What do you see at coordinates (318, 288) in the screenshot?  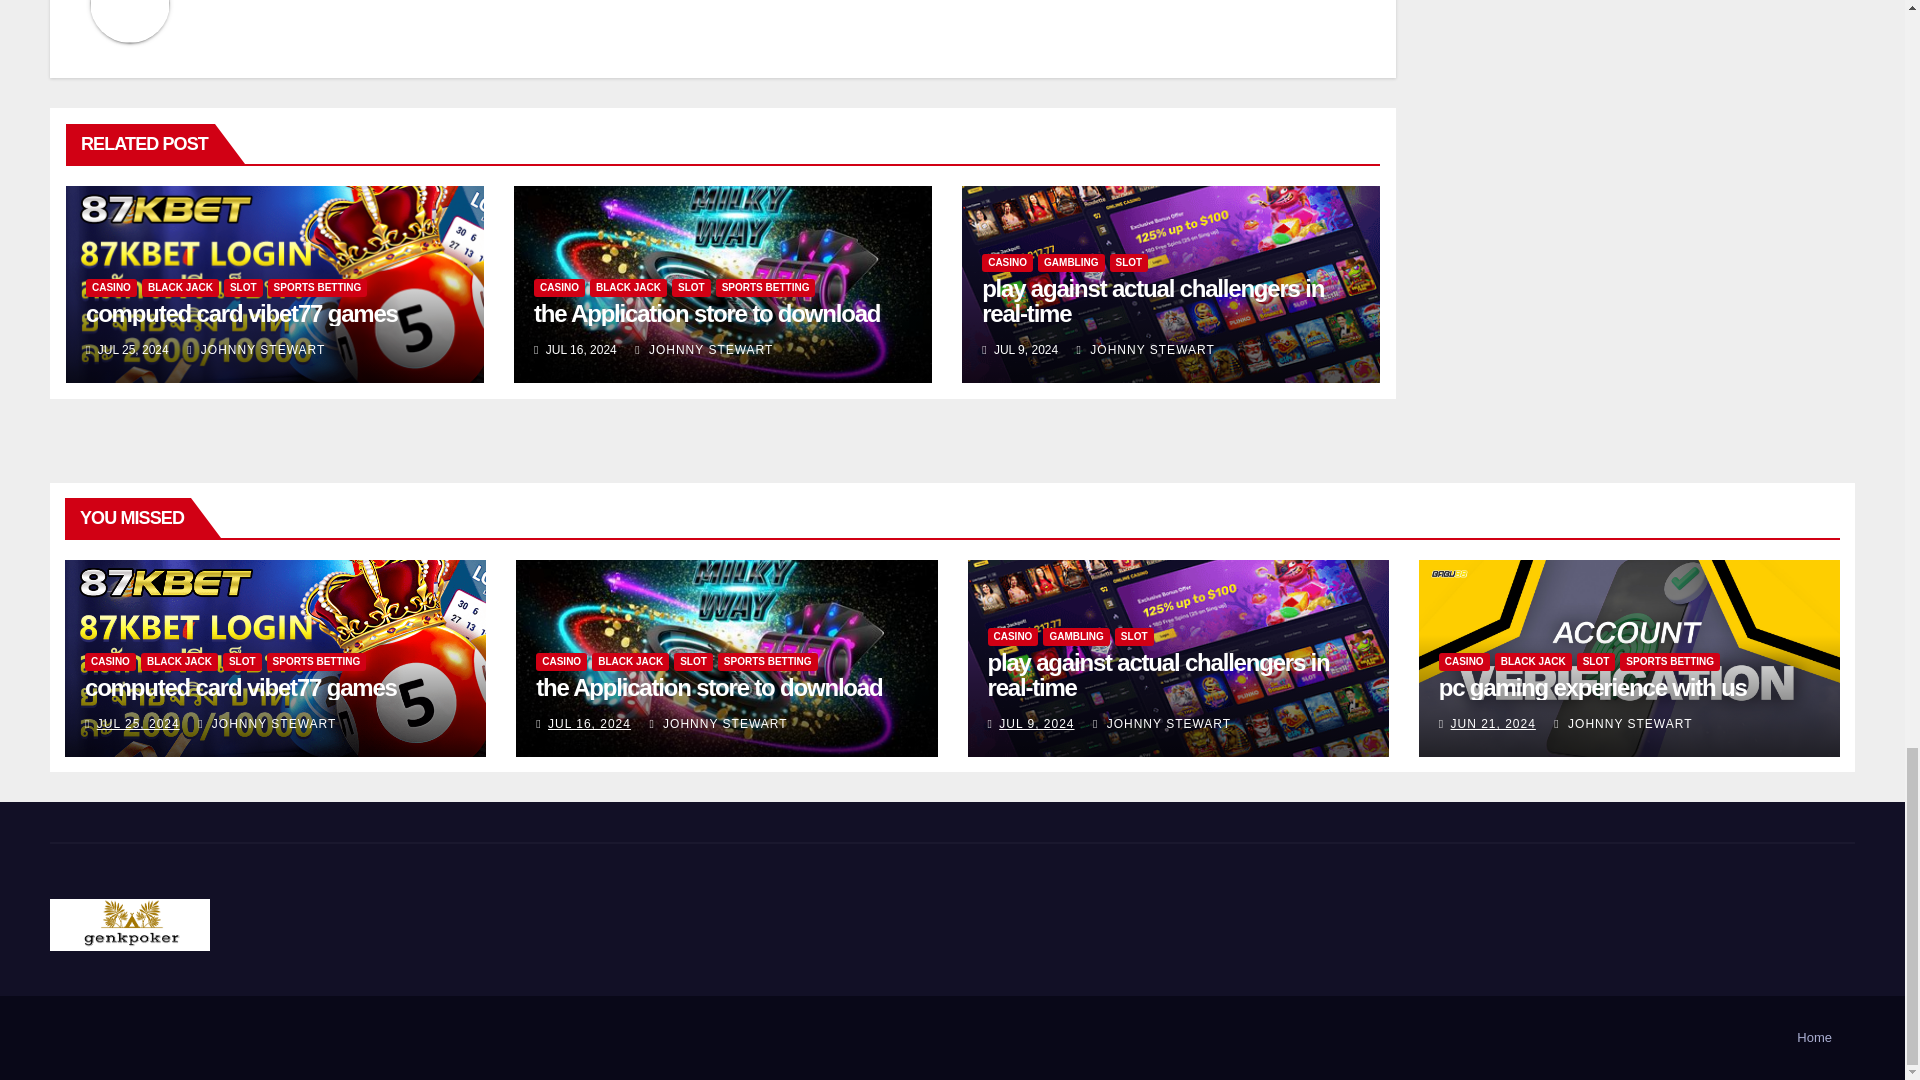 I see `SPORTS BETTING` at bounding box center [318, 288].